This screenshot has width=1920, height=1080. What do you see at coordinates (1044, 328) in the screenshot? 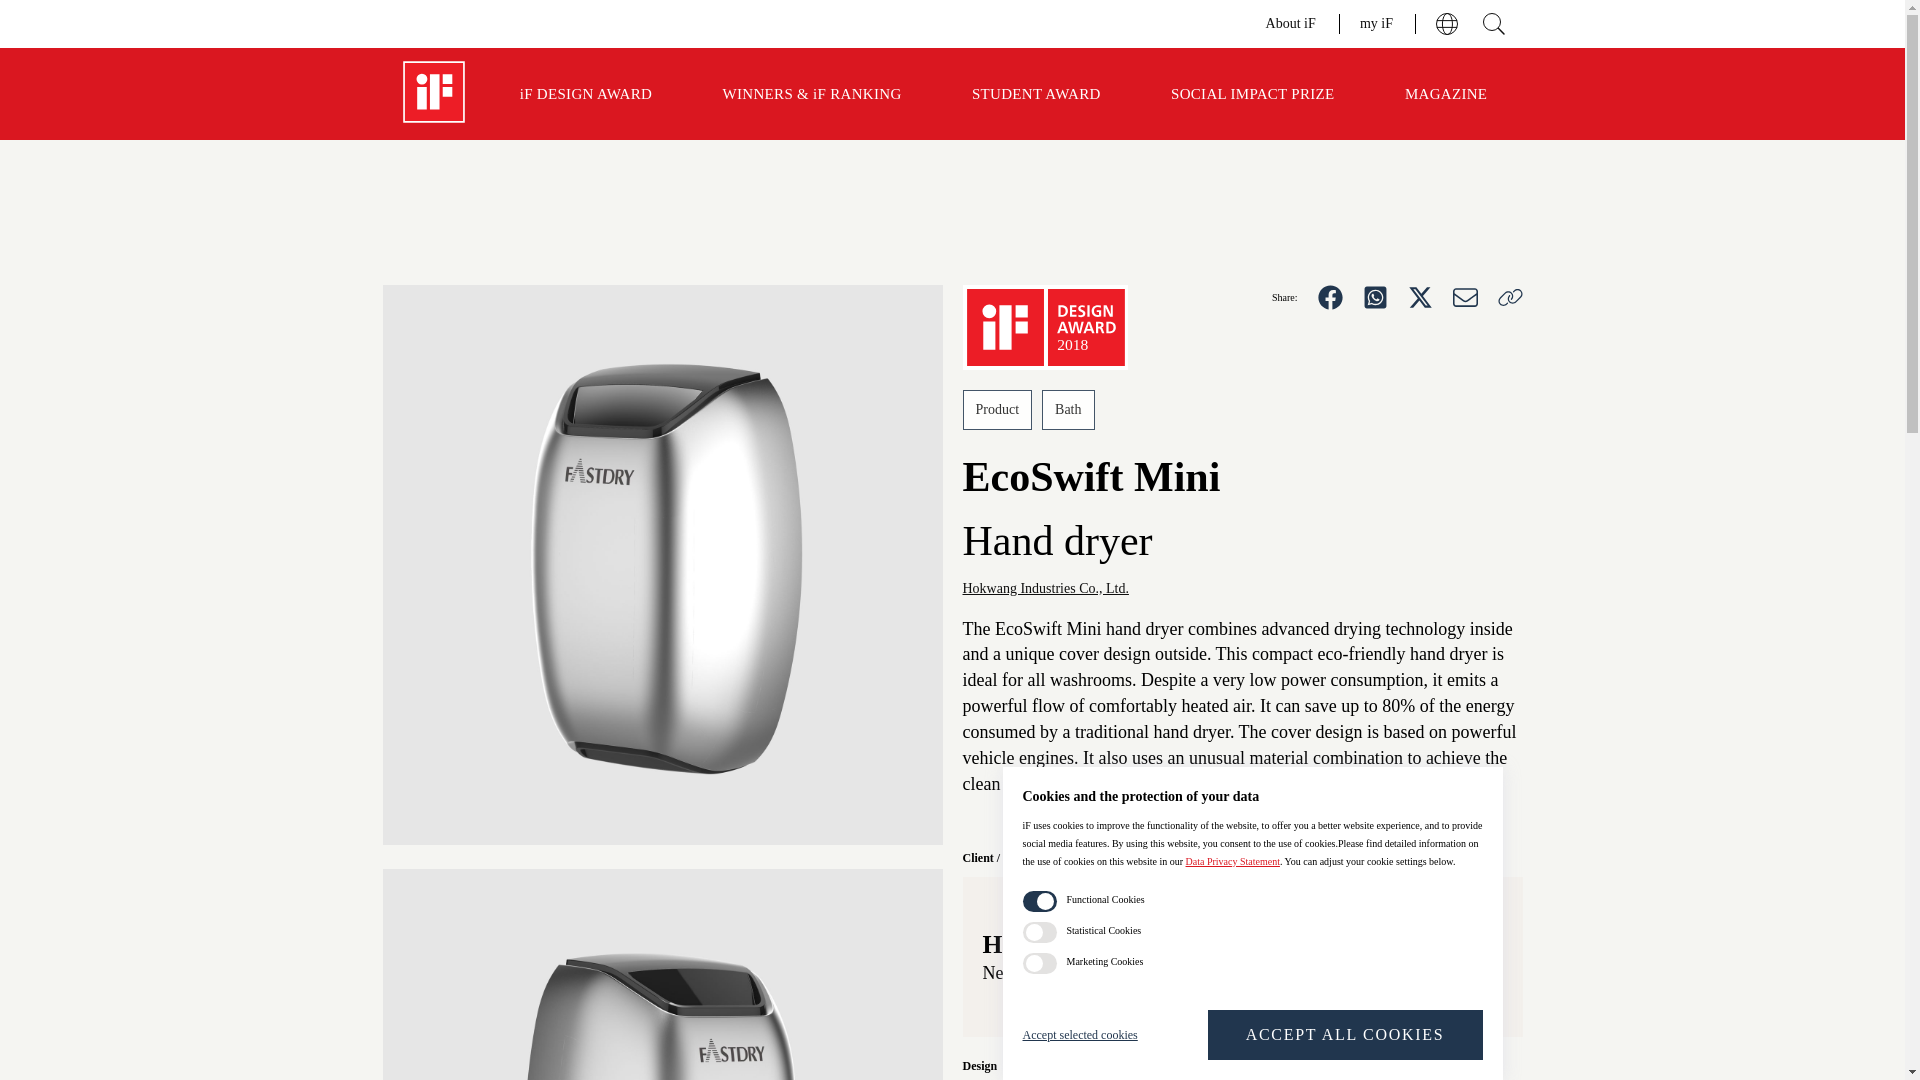
I see `2018` at bounding box center [1044, 328].